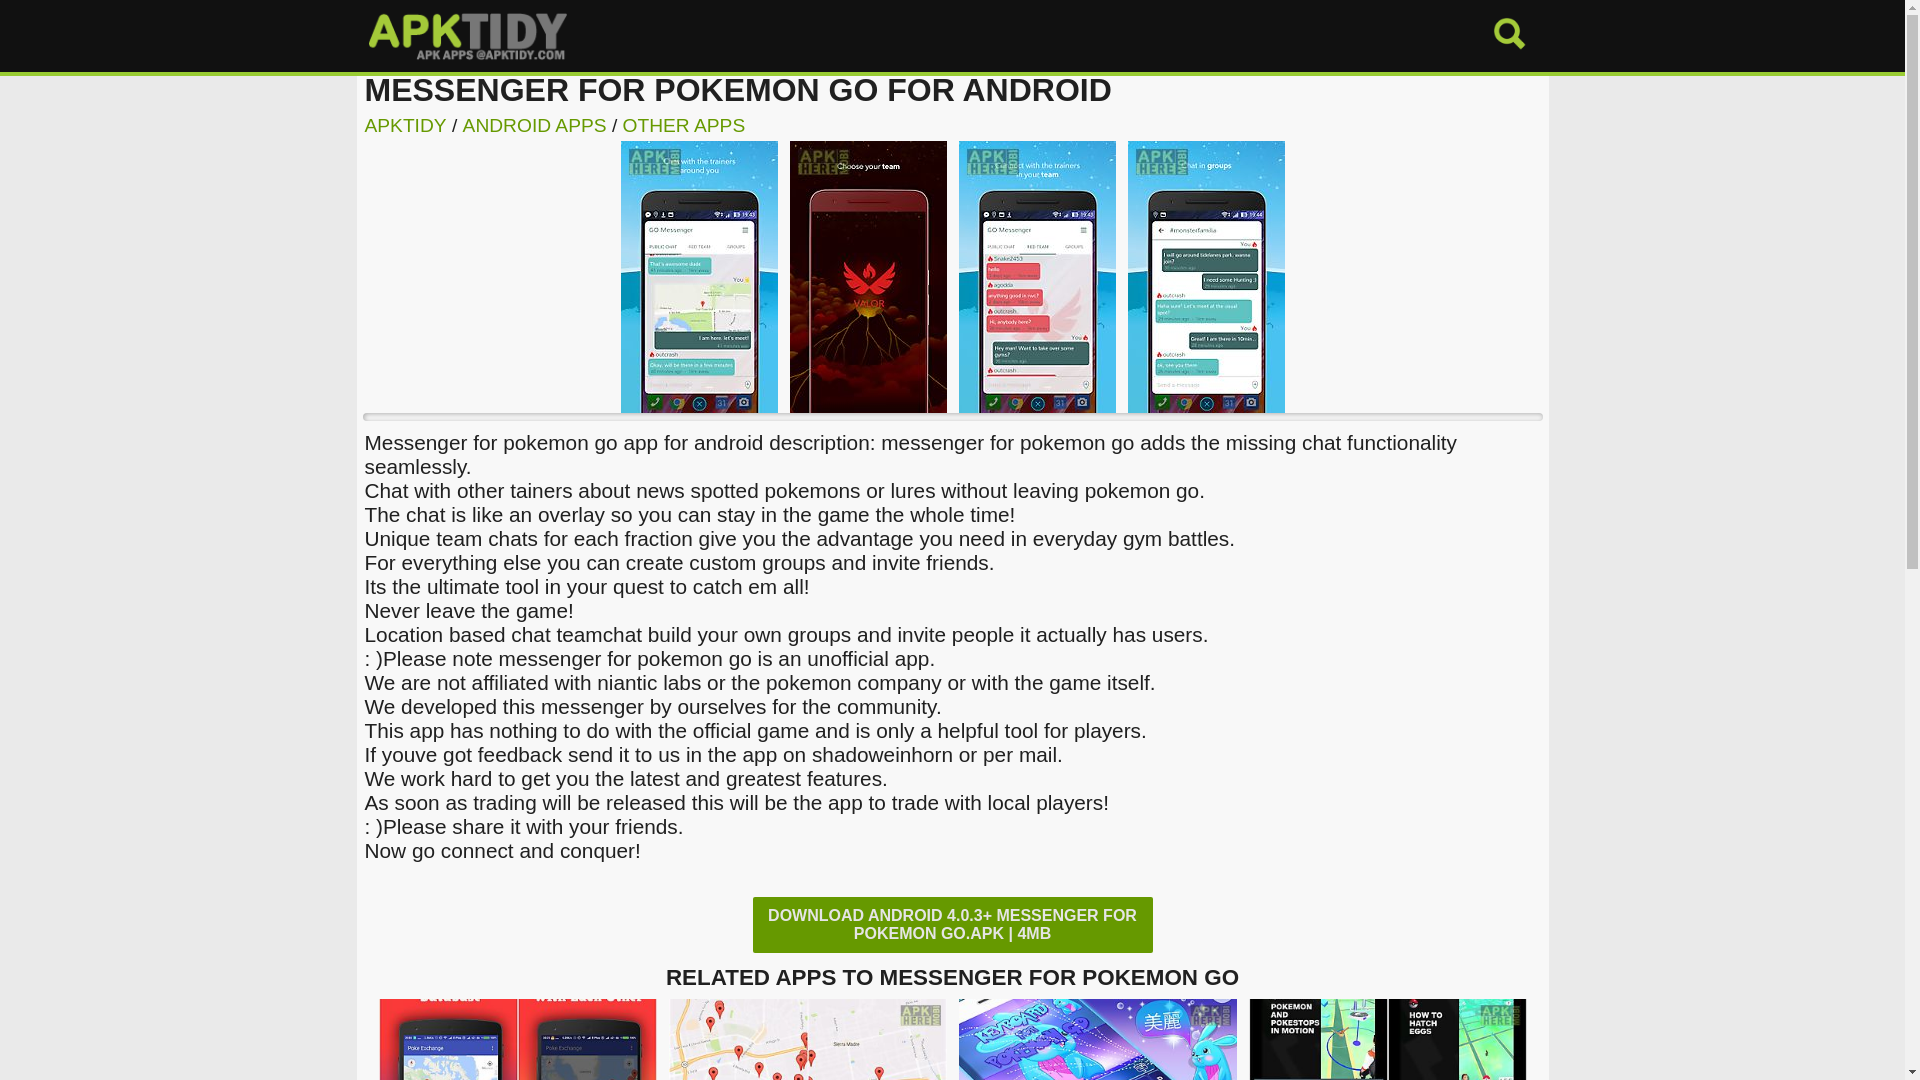 The image size is (1920, 1080). Describe the element at coordinates (404, 125) in the screenshot. I see `APKTIDY` at that location.